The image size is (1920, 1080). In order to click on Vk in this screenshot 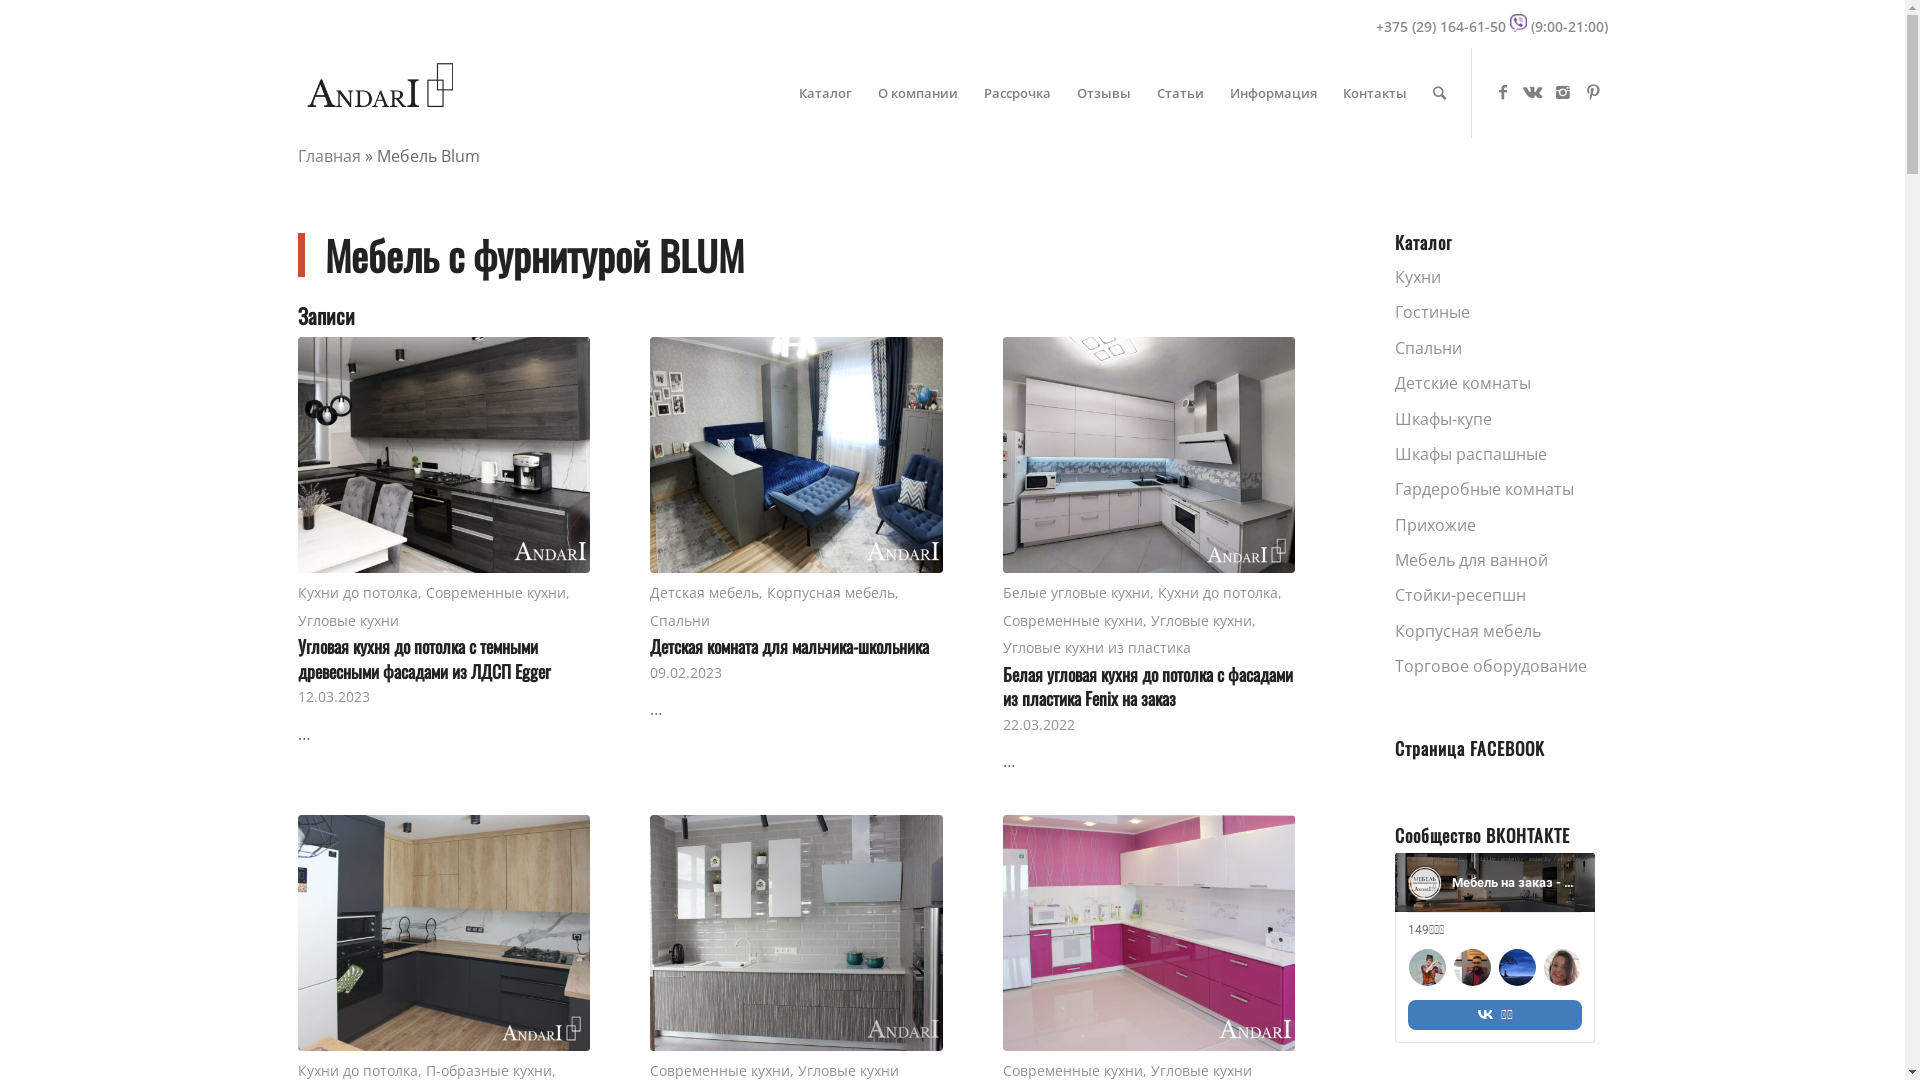, I will do `click(1533, 92)`.